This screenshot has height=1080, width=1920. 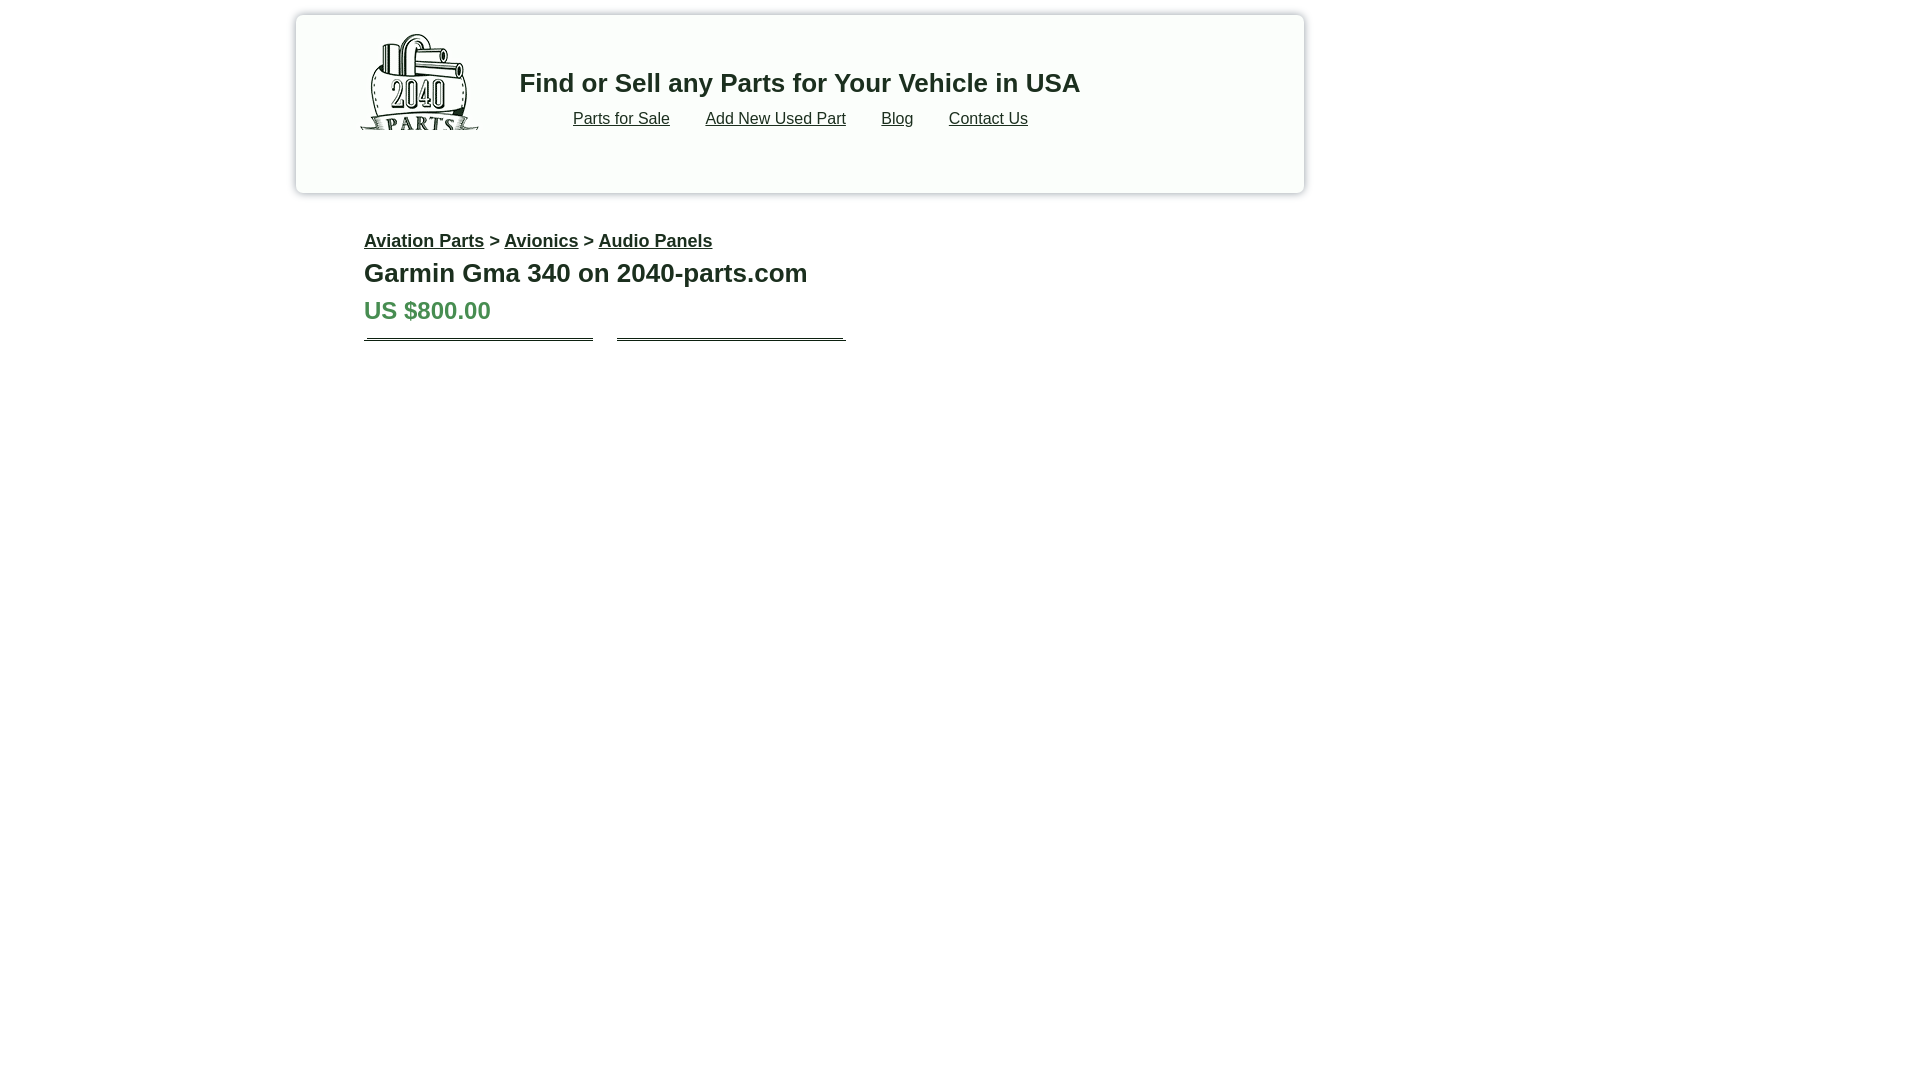 What do you see at coordinates (621, 118) in the screenshot?
I see `Parts for Sale` at bounding box center [621, 118].